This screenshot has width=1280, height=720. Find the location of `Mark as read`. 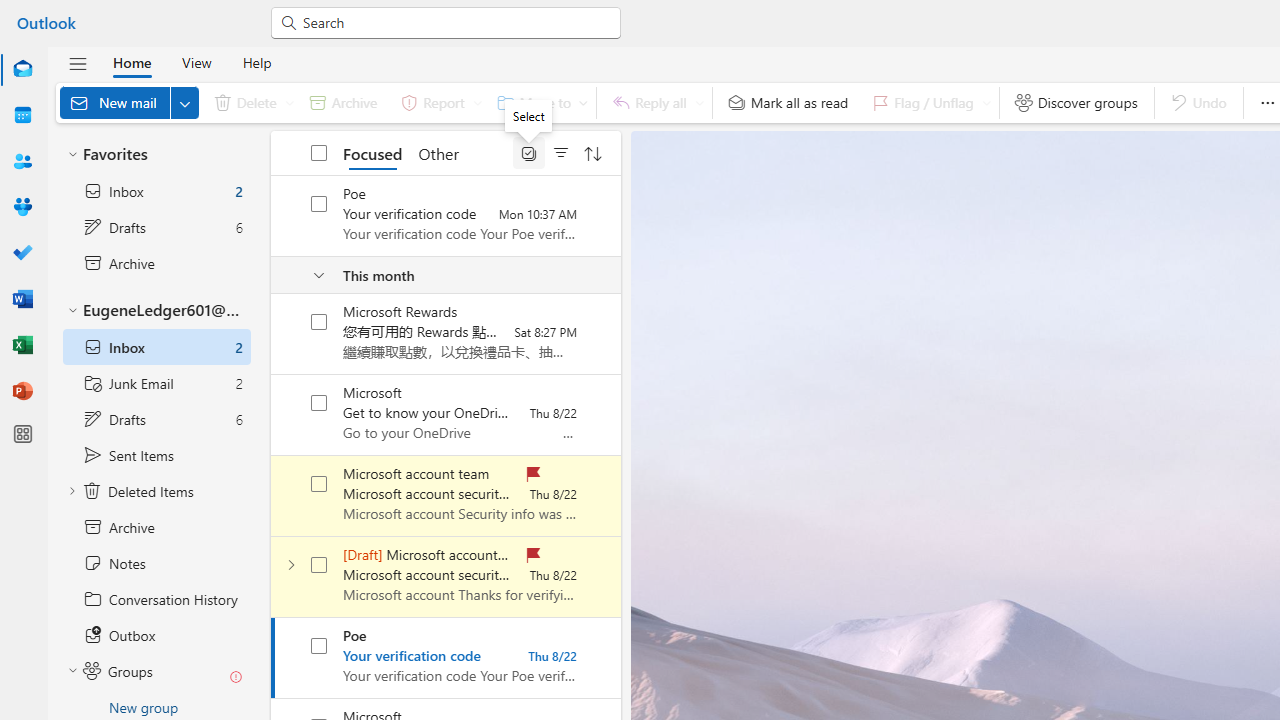

Mark as read is located at coordinates (273, 657).